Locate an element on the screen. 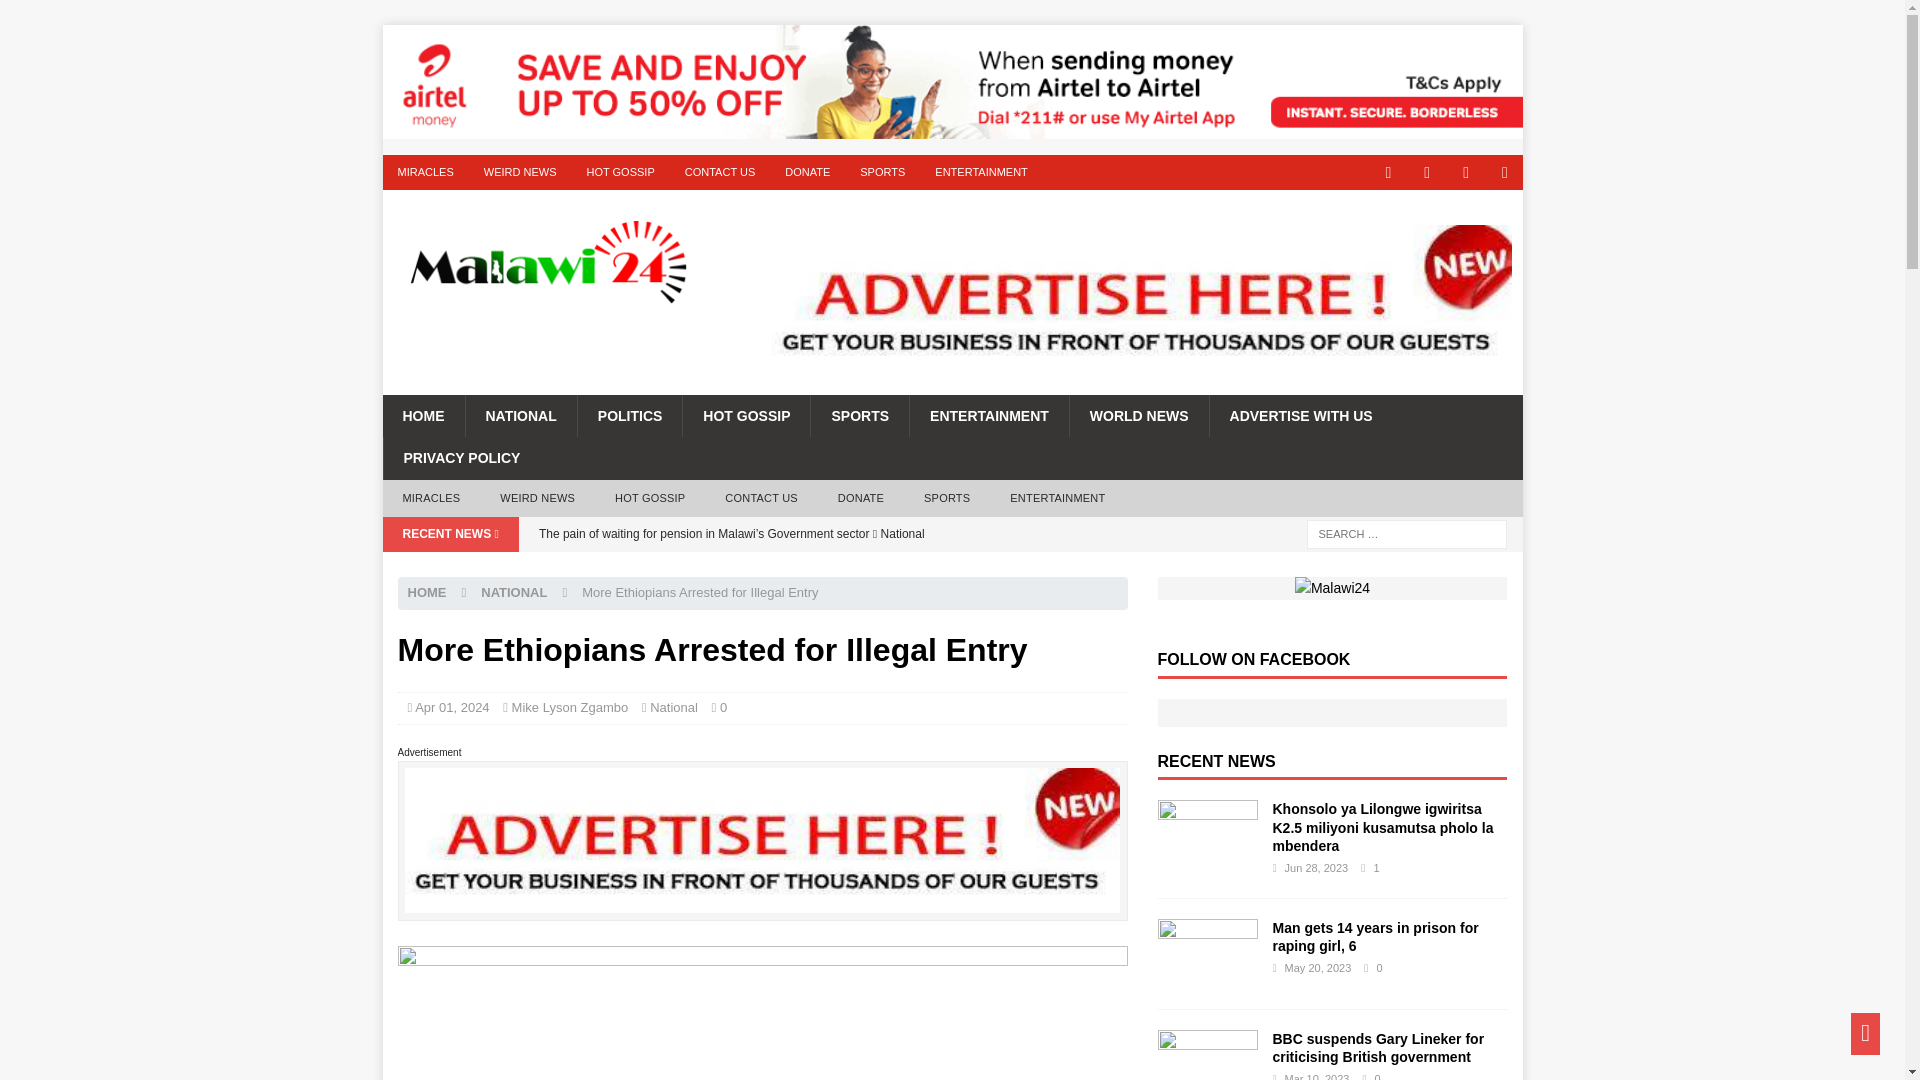 Image resolution: width=1920 pixels, height=1080 pixels. HOT GOSSIP is located at coordinates (619, 172).